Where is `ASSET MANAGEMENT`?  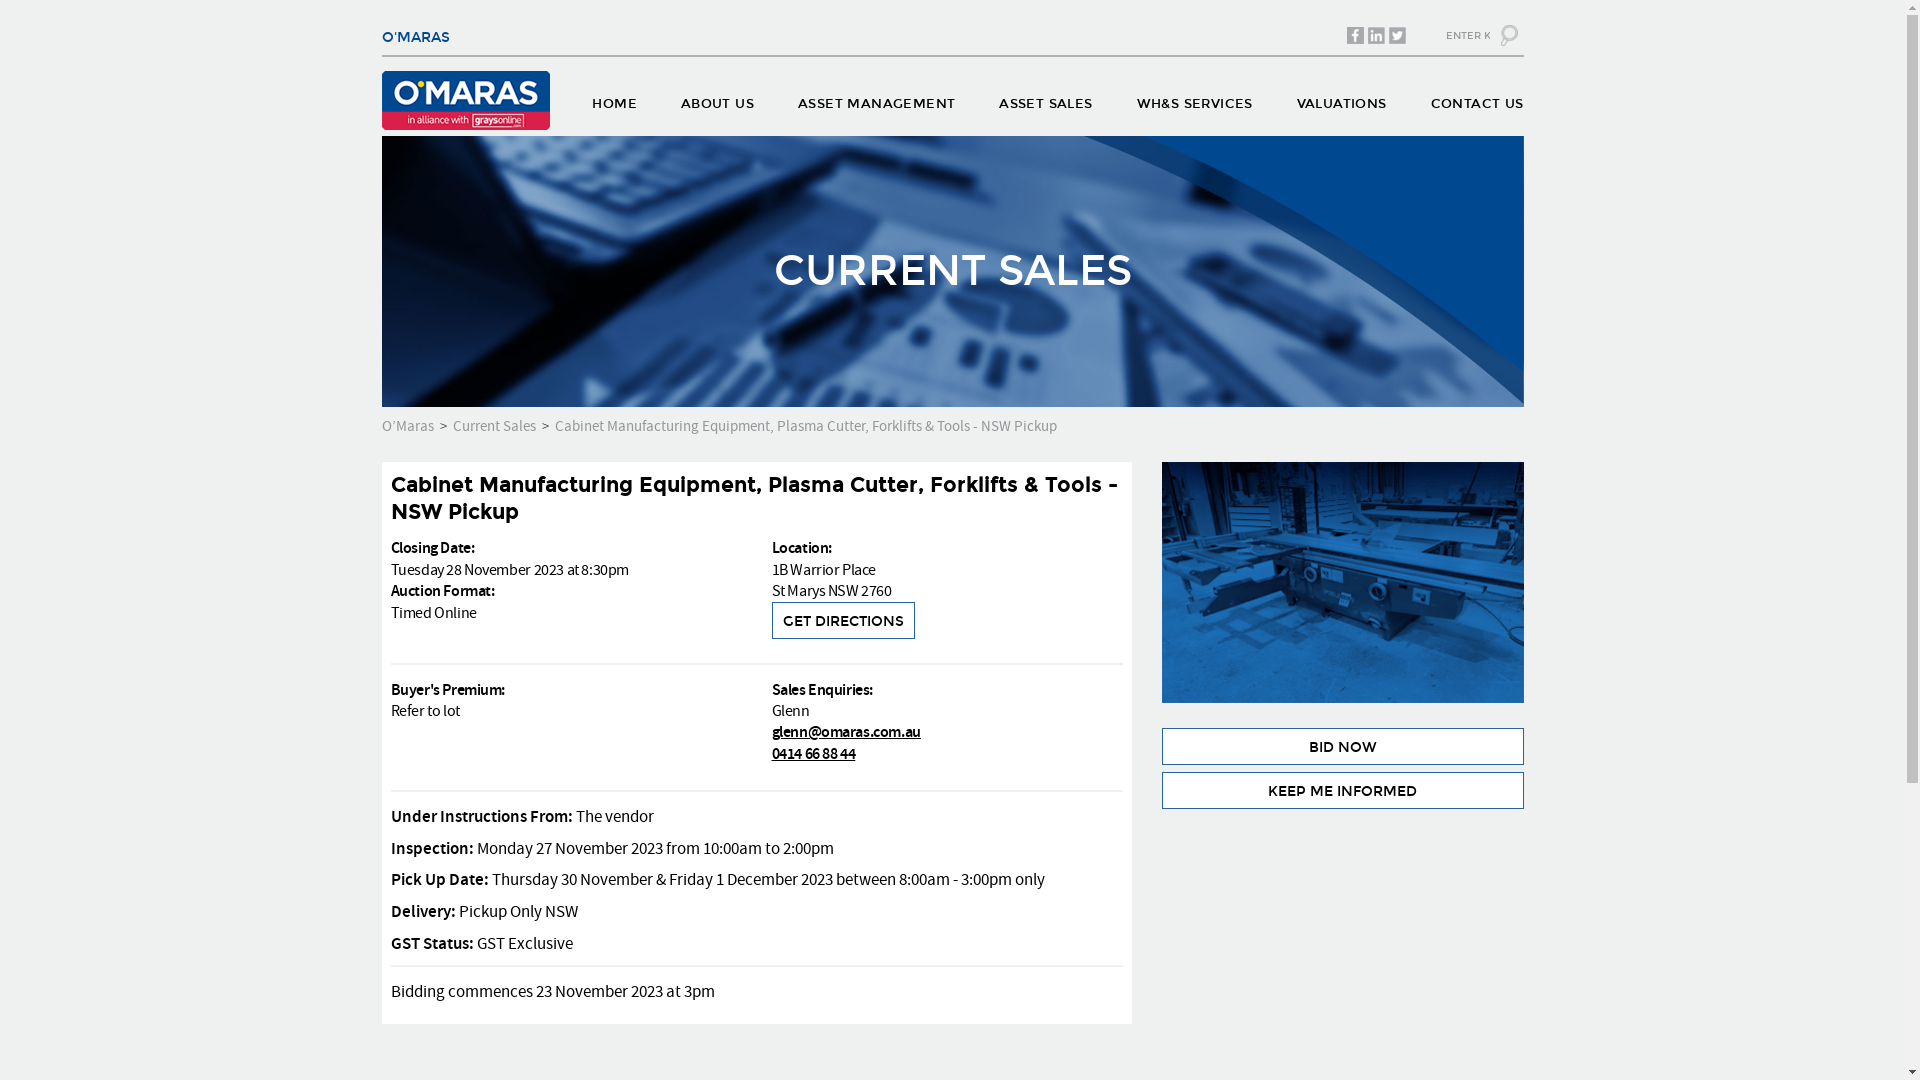
ASSET MANAGEMENT is located at coordinates (876, 108).